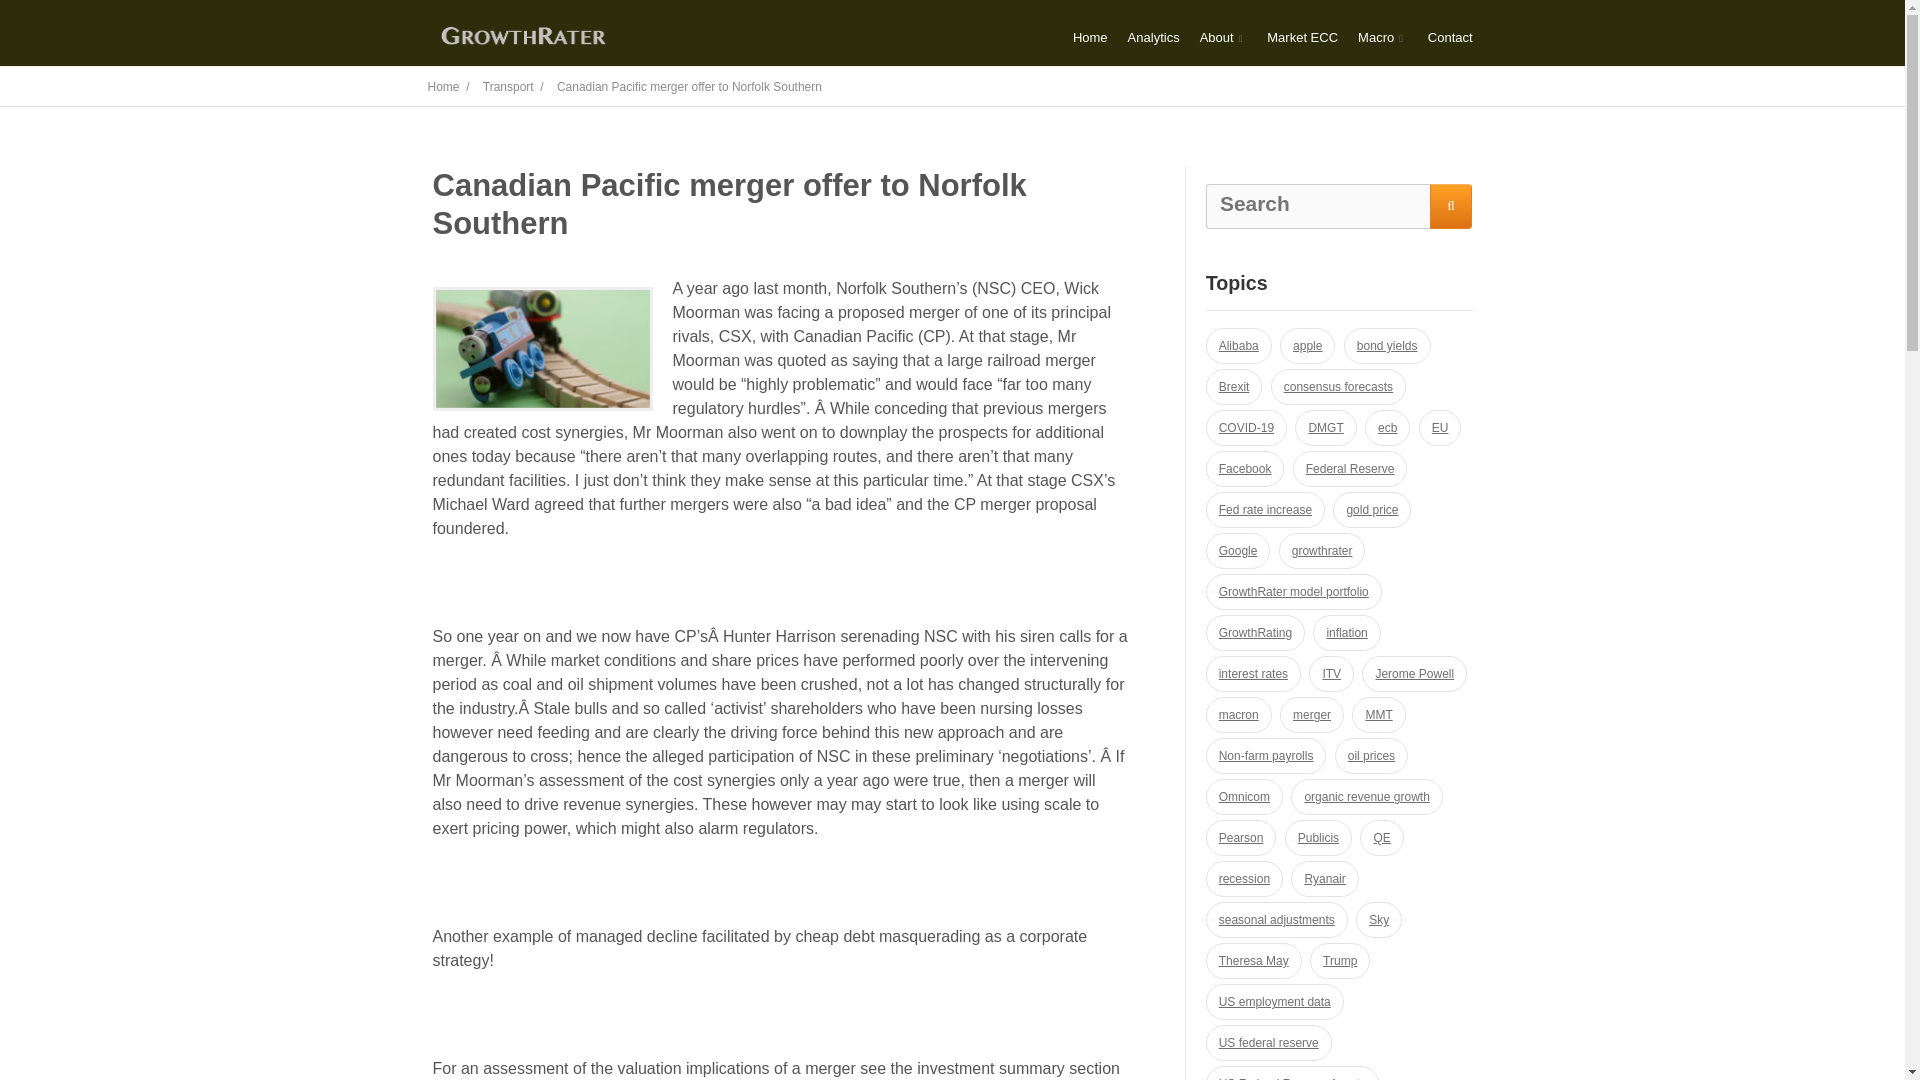  I want to click on Analytics, so click(1154, 38).